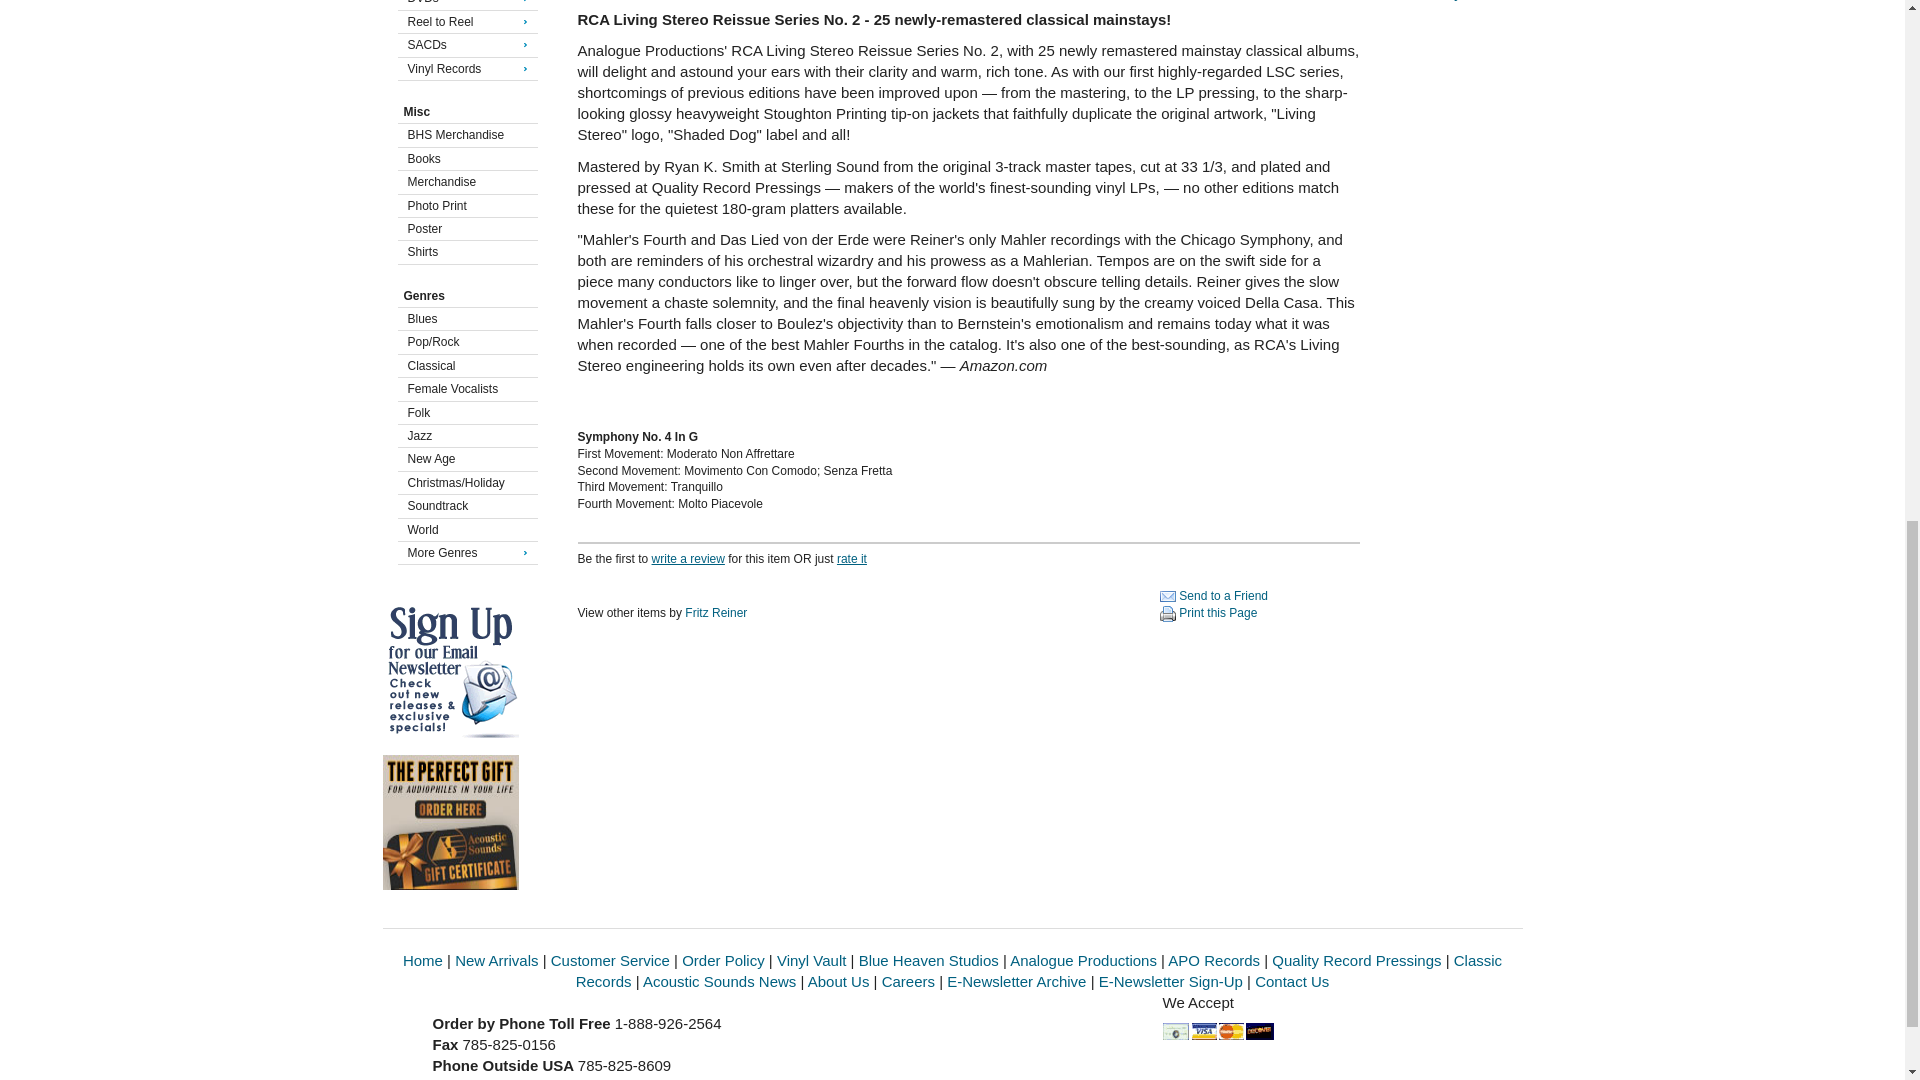 The image size is (1920, 1080). What do you see at coordinates (464, 506) in the screenshot?
I see `Soundtrack` at bounding box center [464, 506].